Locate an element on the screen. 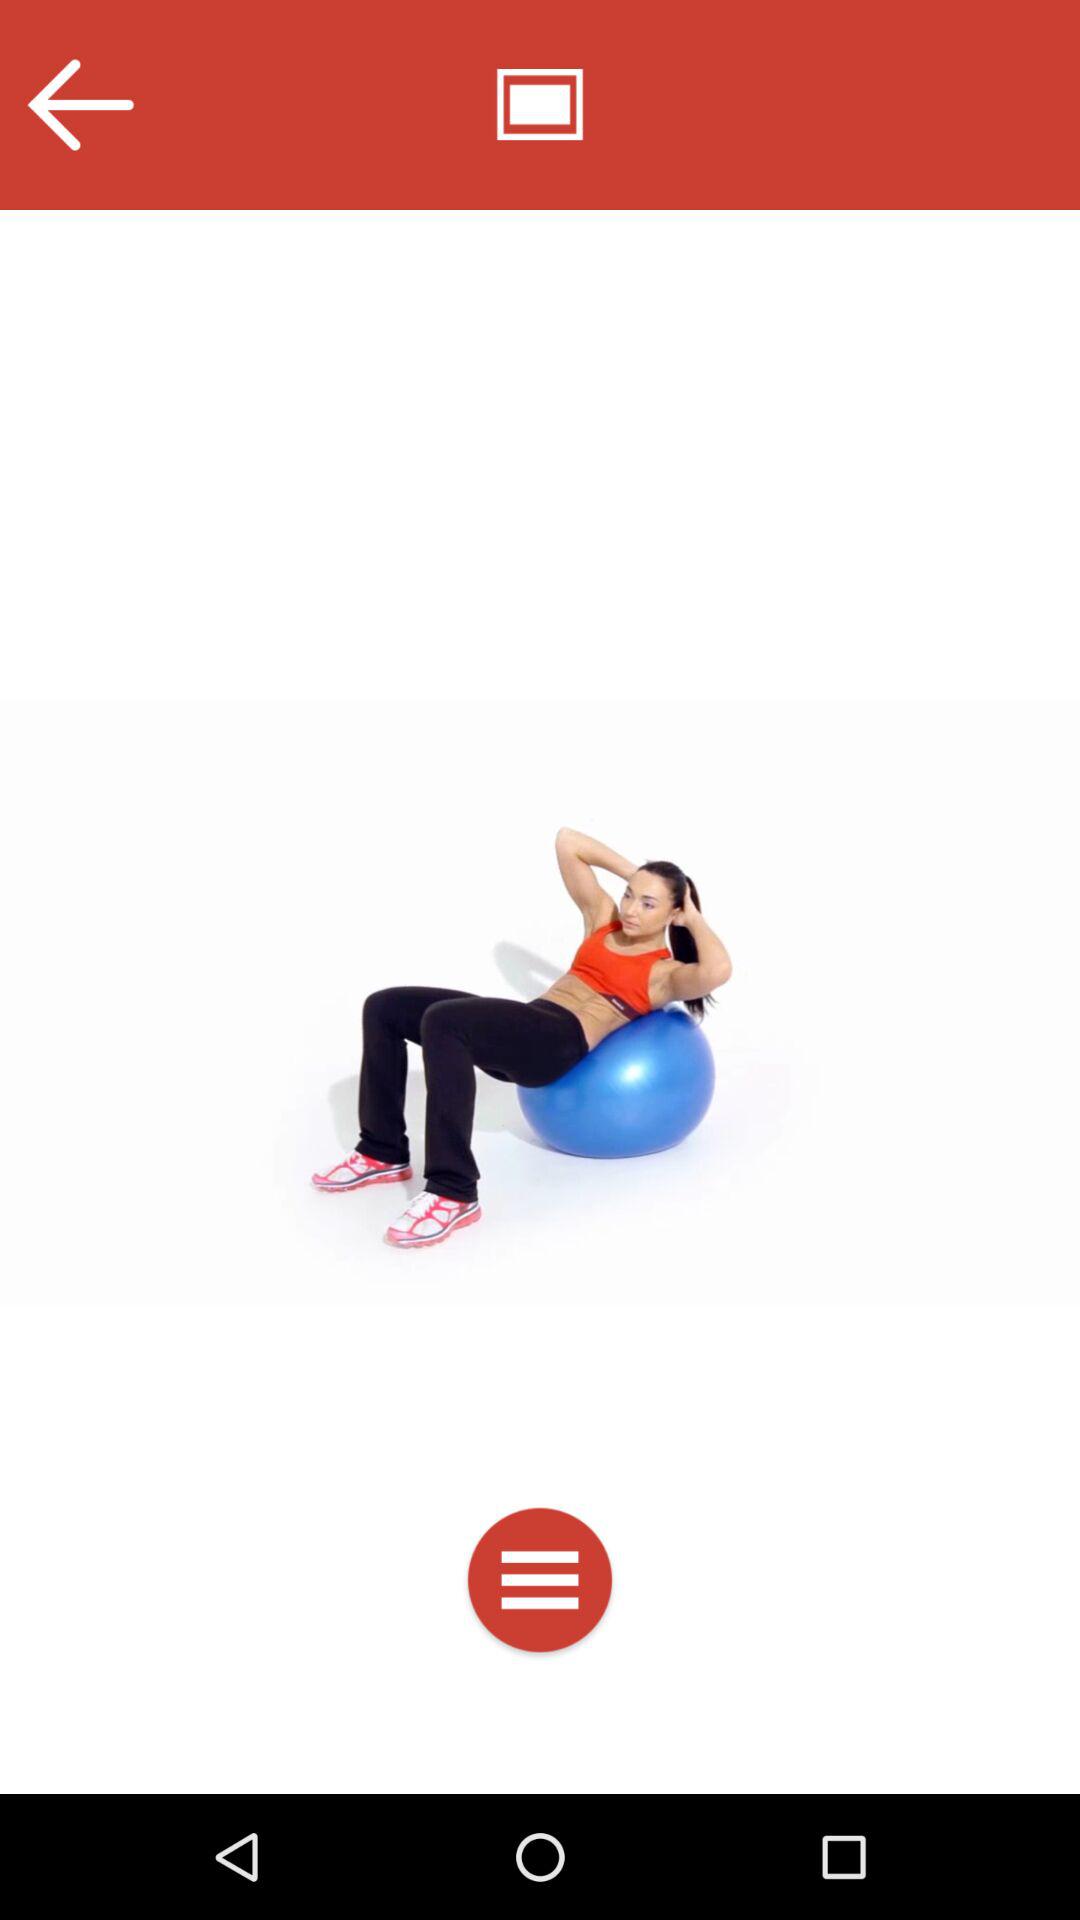  go to back is located at coordinates (80, 104).